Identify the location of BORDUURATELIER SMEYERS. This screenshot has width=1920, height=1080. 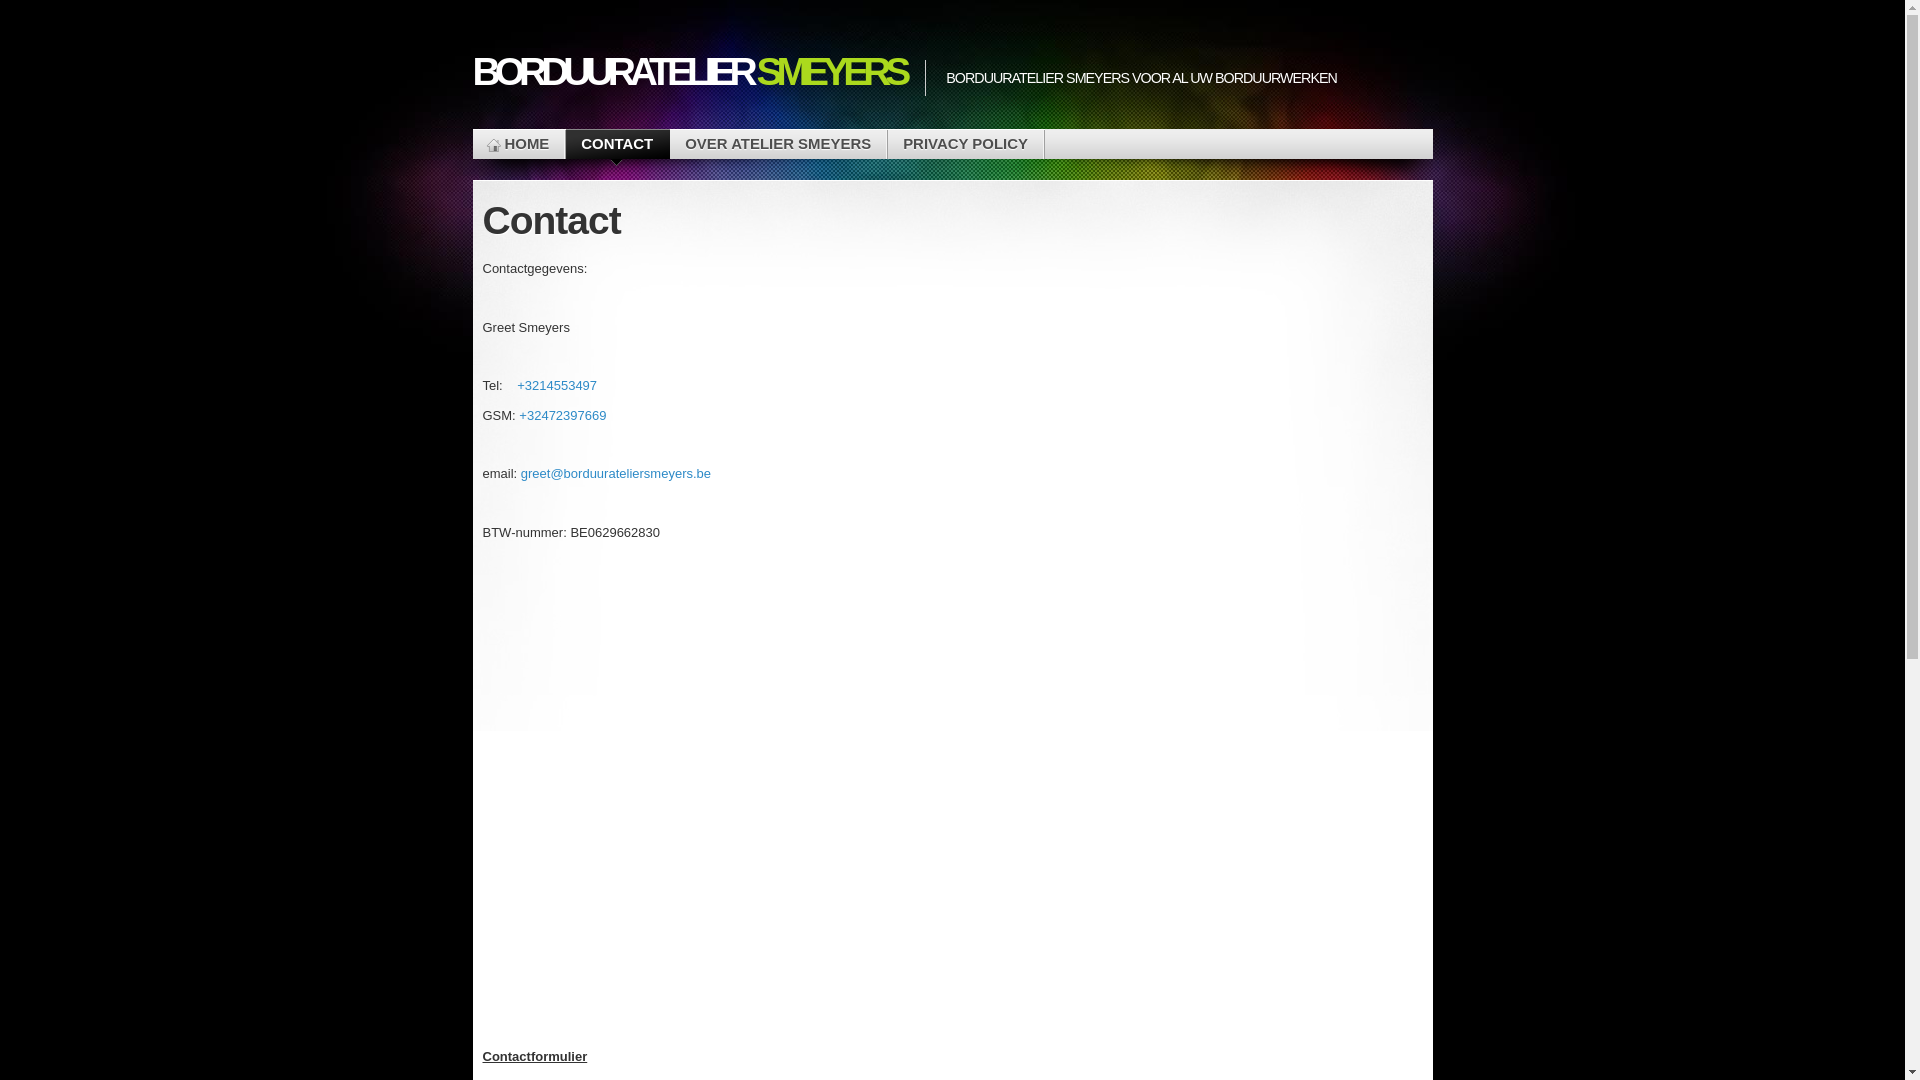
(688, 72).